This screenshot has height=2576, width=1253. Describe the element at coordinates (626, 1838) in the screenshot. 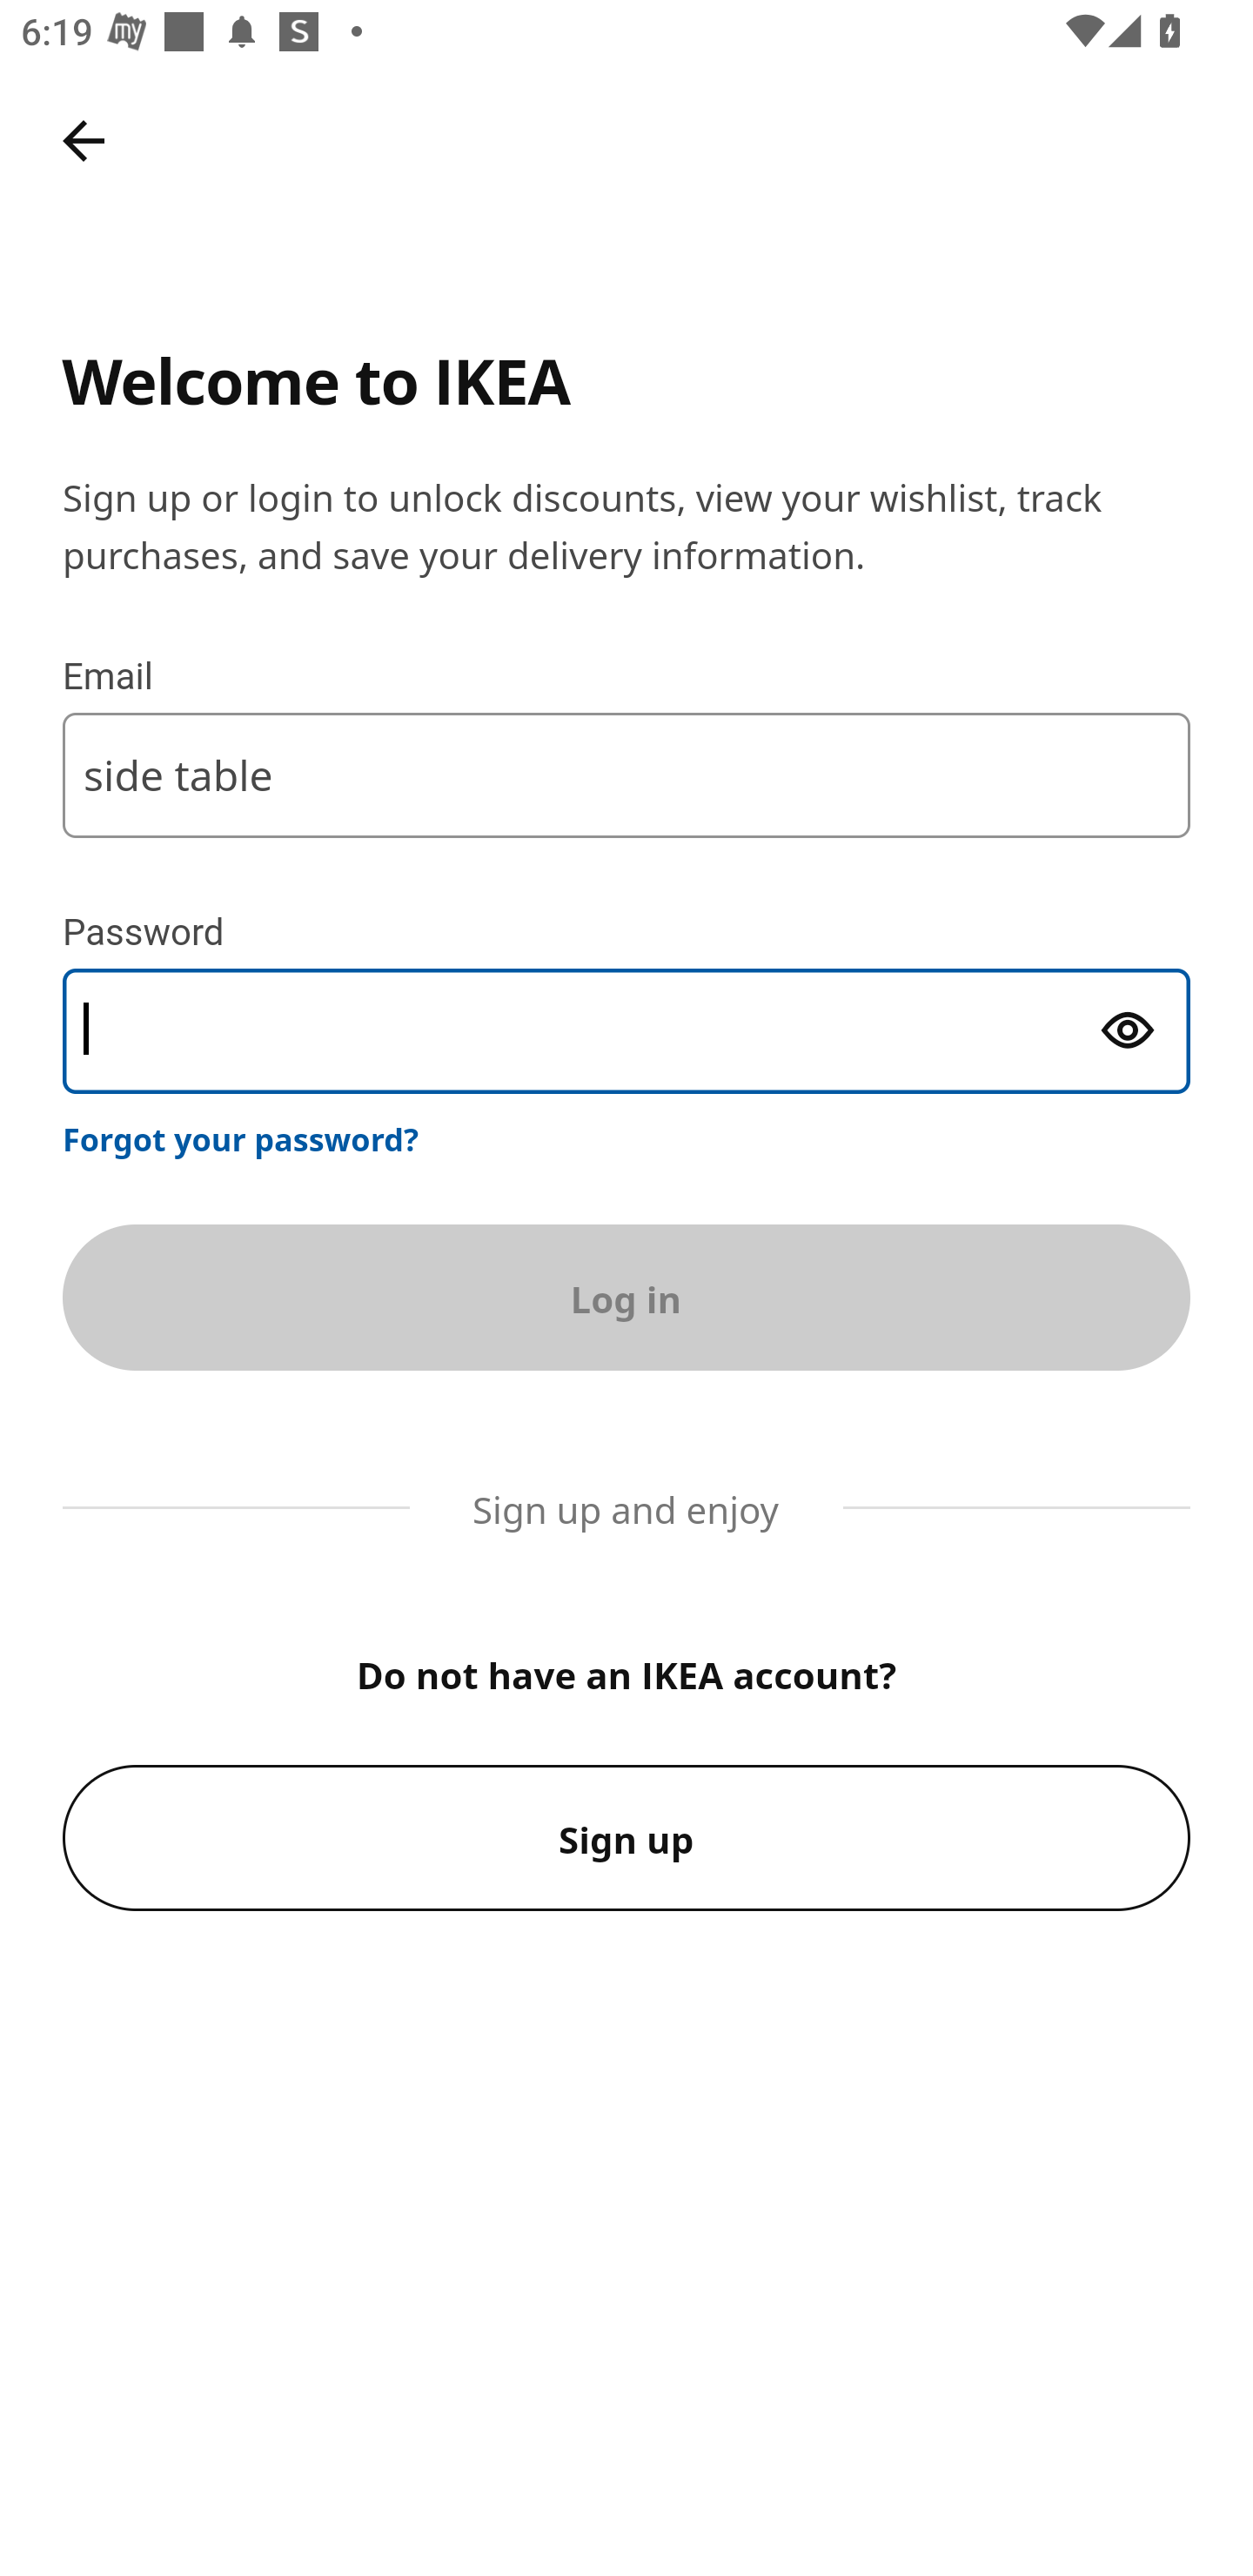

I see `Sign up` at that location.